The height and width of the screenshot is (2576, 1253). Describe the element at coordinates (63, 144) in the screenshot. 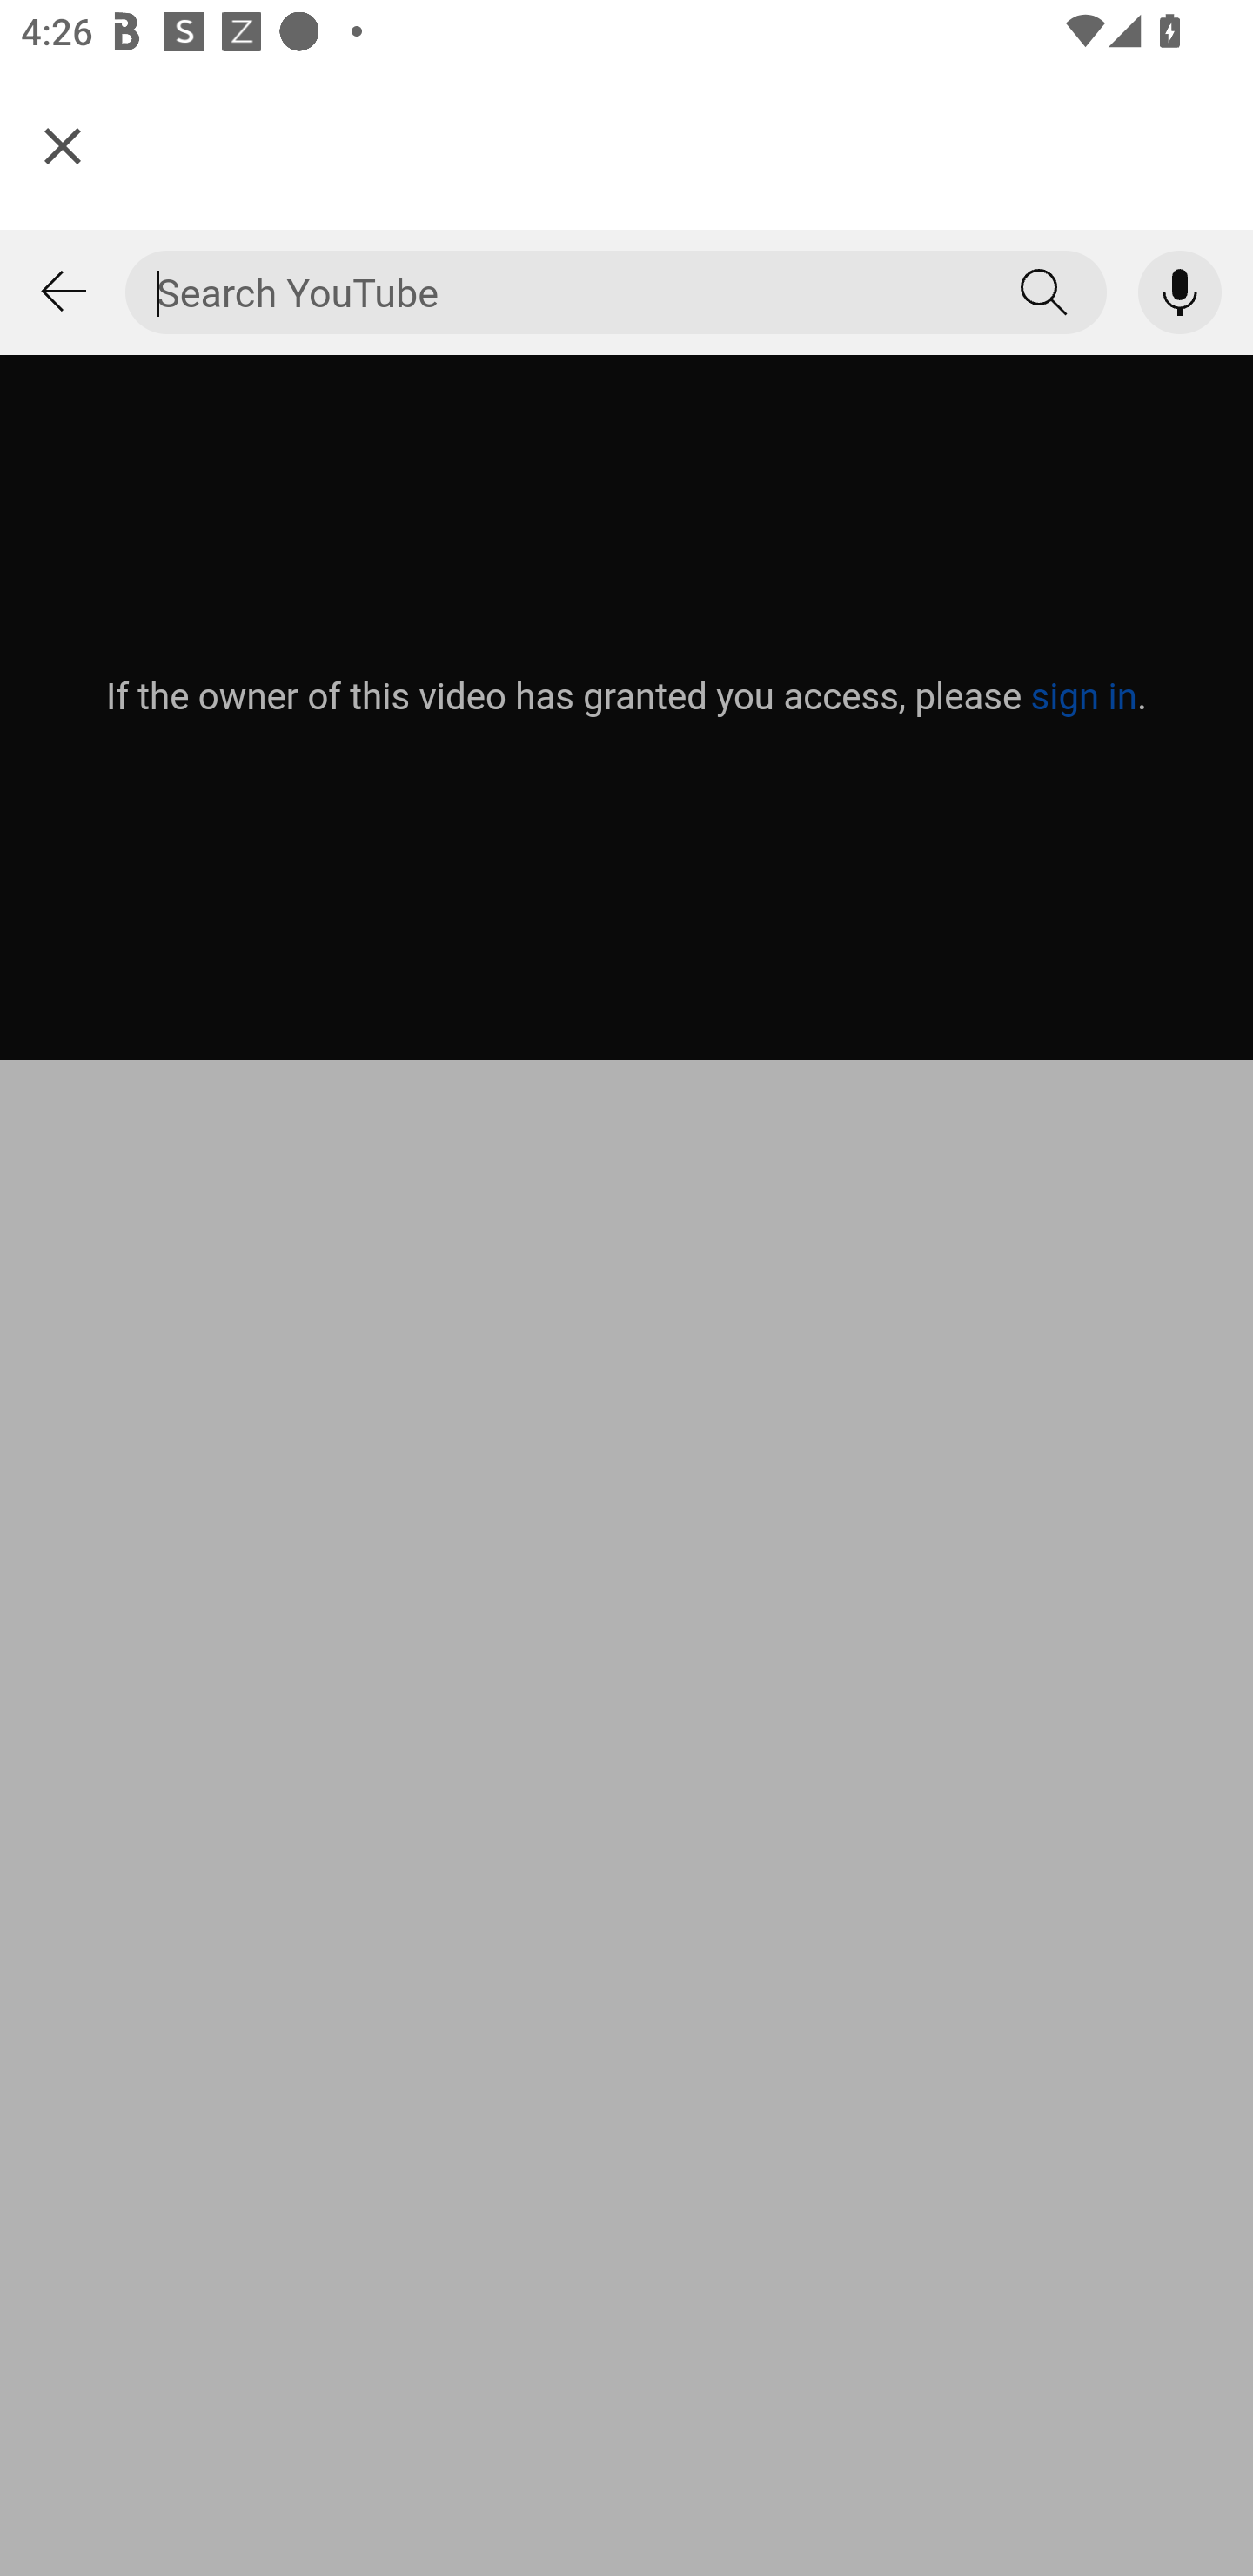

I see `Close` at that location.